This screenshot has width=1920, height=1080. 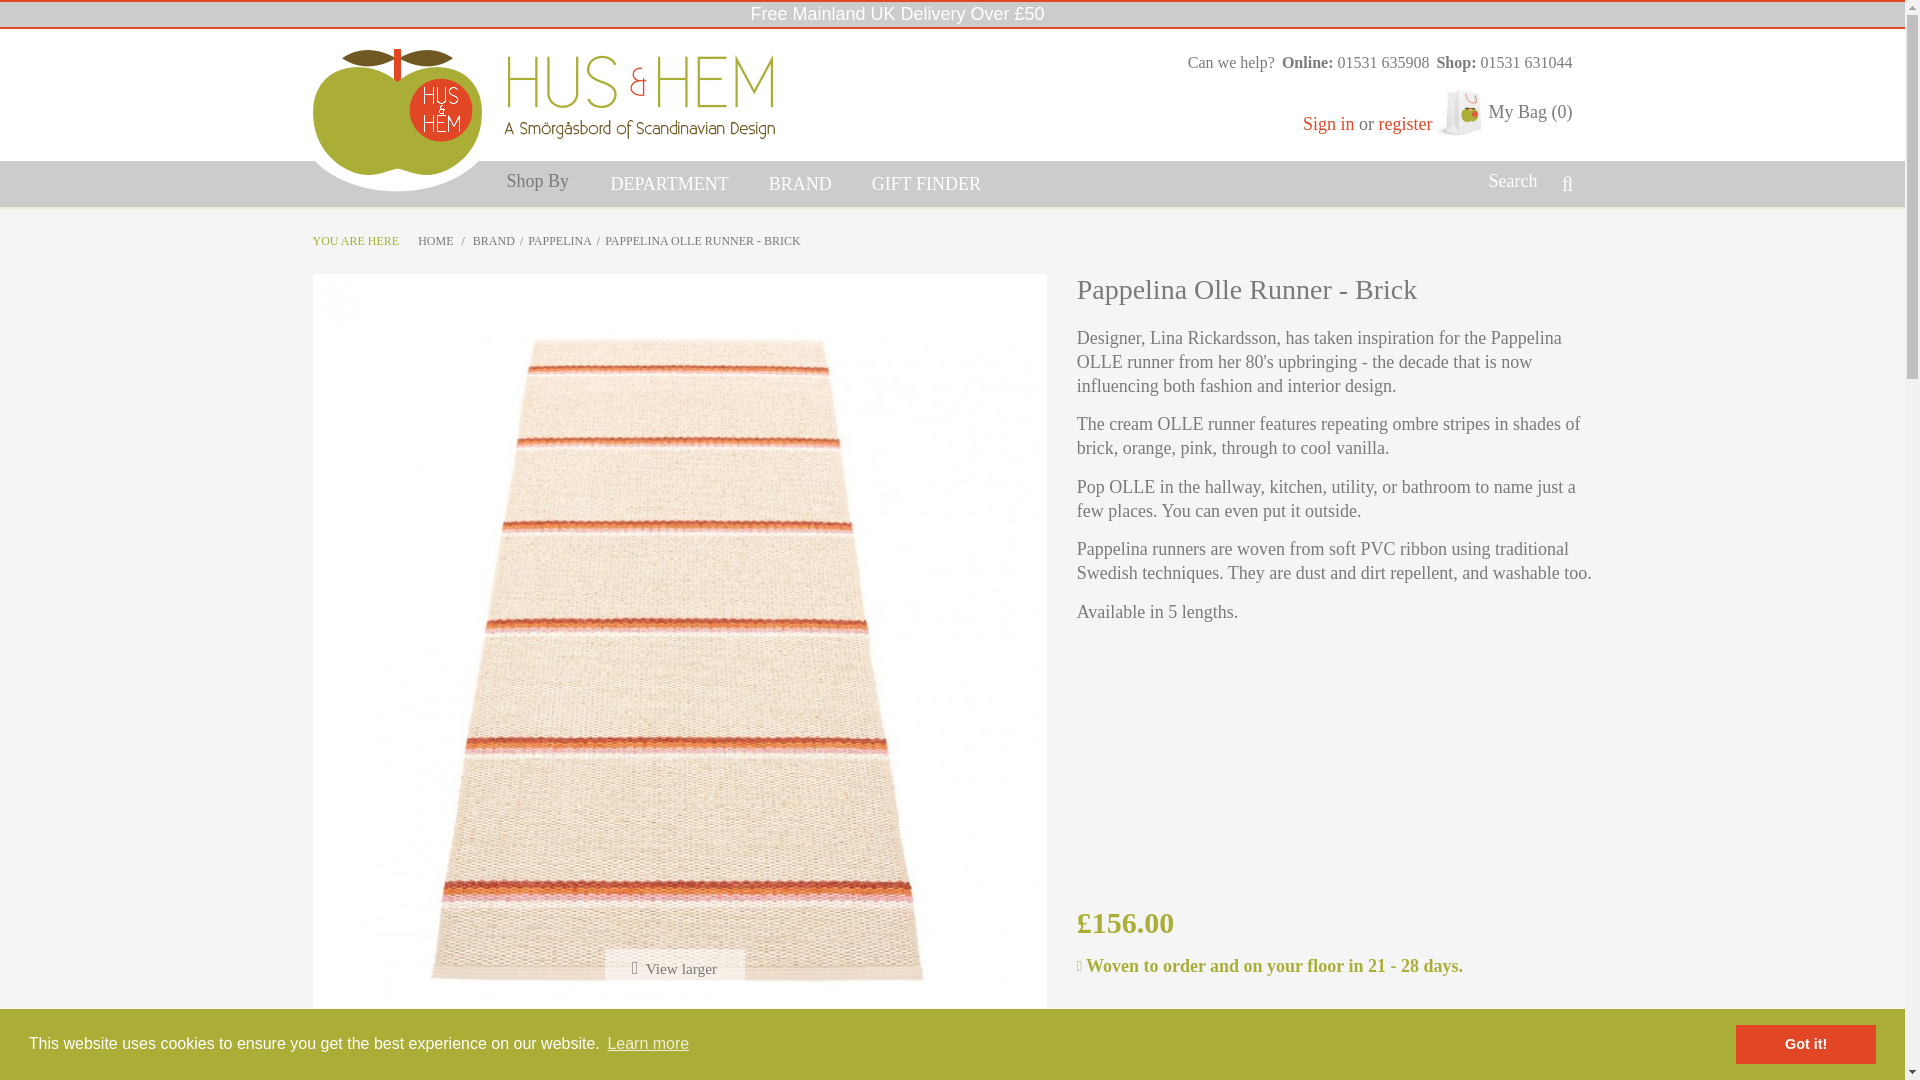 I want to click on Online: 01531 635908, so click(x=1352, y=63).